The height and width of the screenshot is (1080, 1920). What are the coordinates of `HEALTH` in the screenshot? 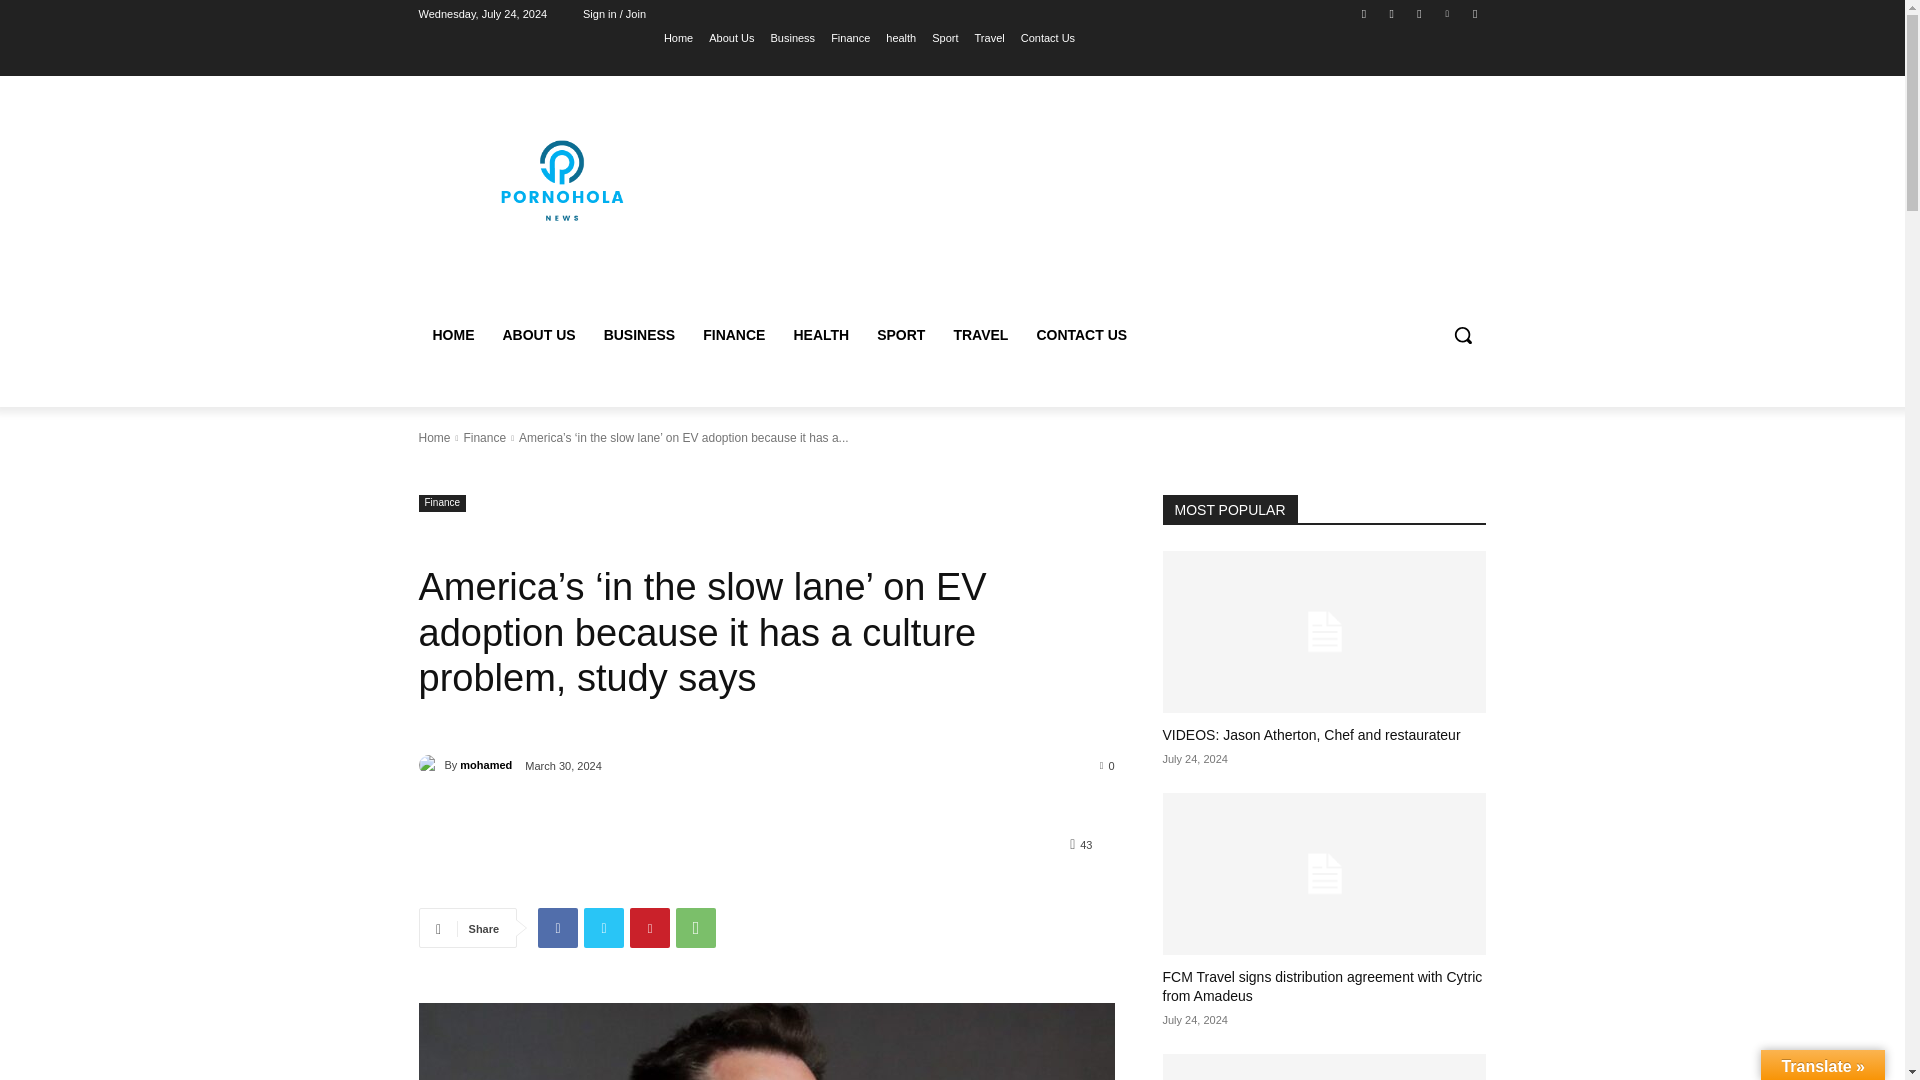 It's located at (820, 334).